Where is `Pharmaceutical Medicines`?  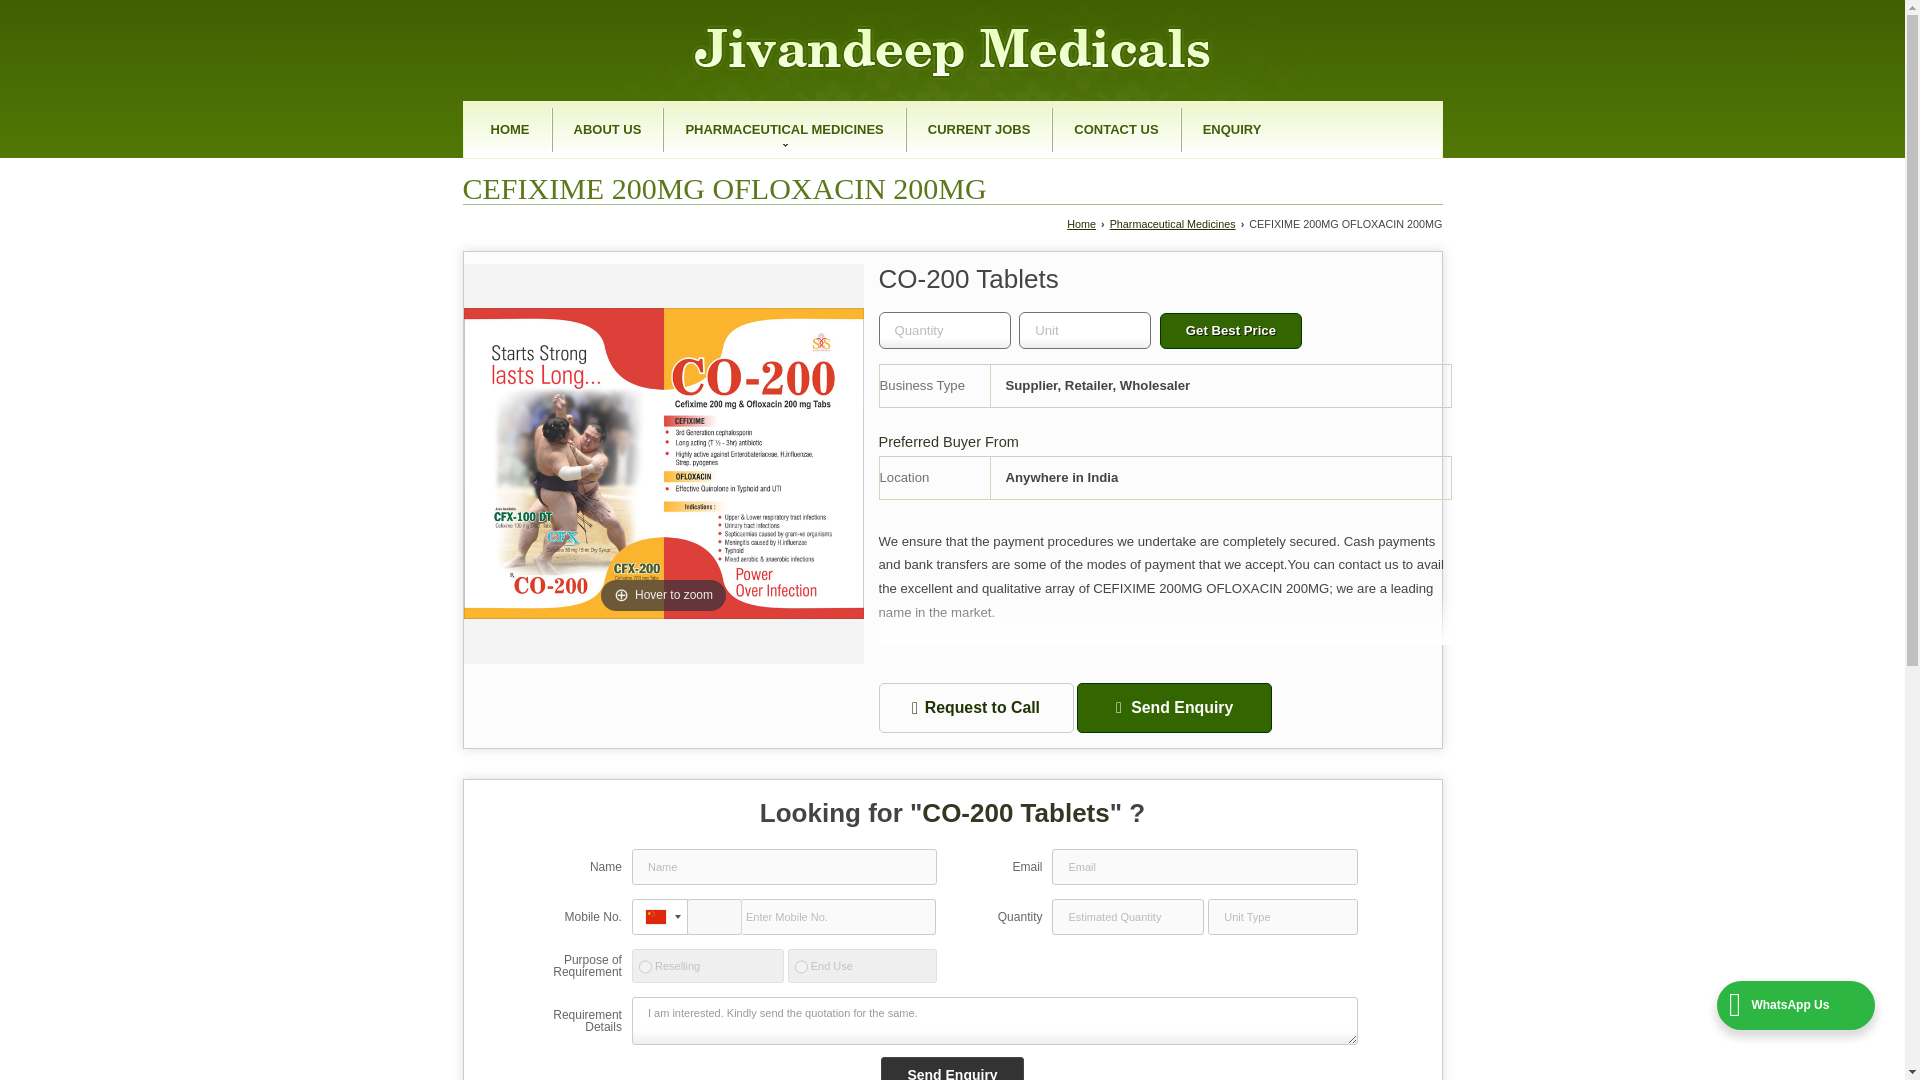
Pharmaceutical Medicines is located at coordinates (1172, 224).